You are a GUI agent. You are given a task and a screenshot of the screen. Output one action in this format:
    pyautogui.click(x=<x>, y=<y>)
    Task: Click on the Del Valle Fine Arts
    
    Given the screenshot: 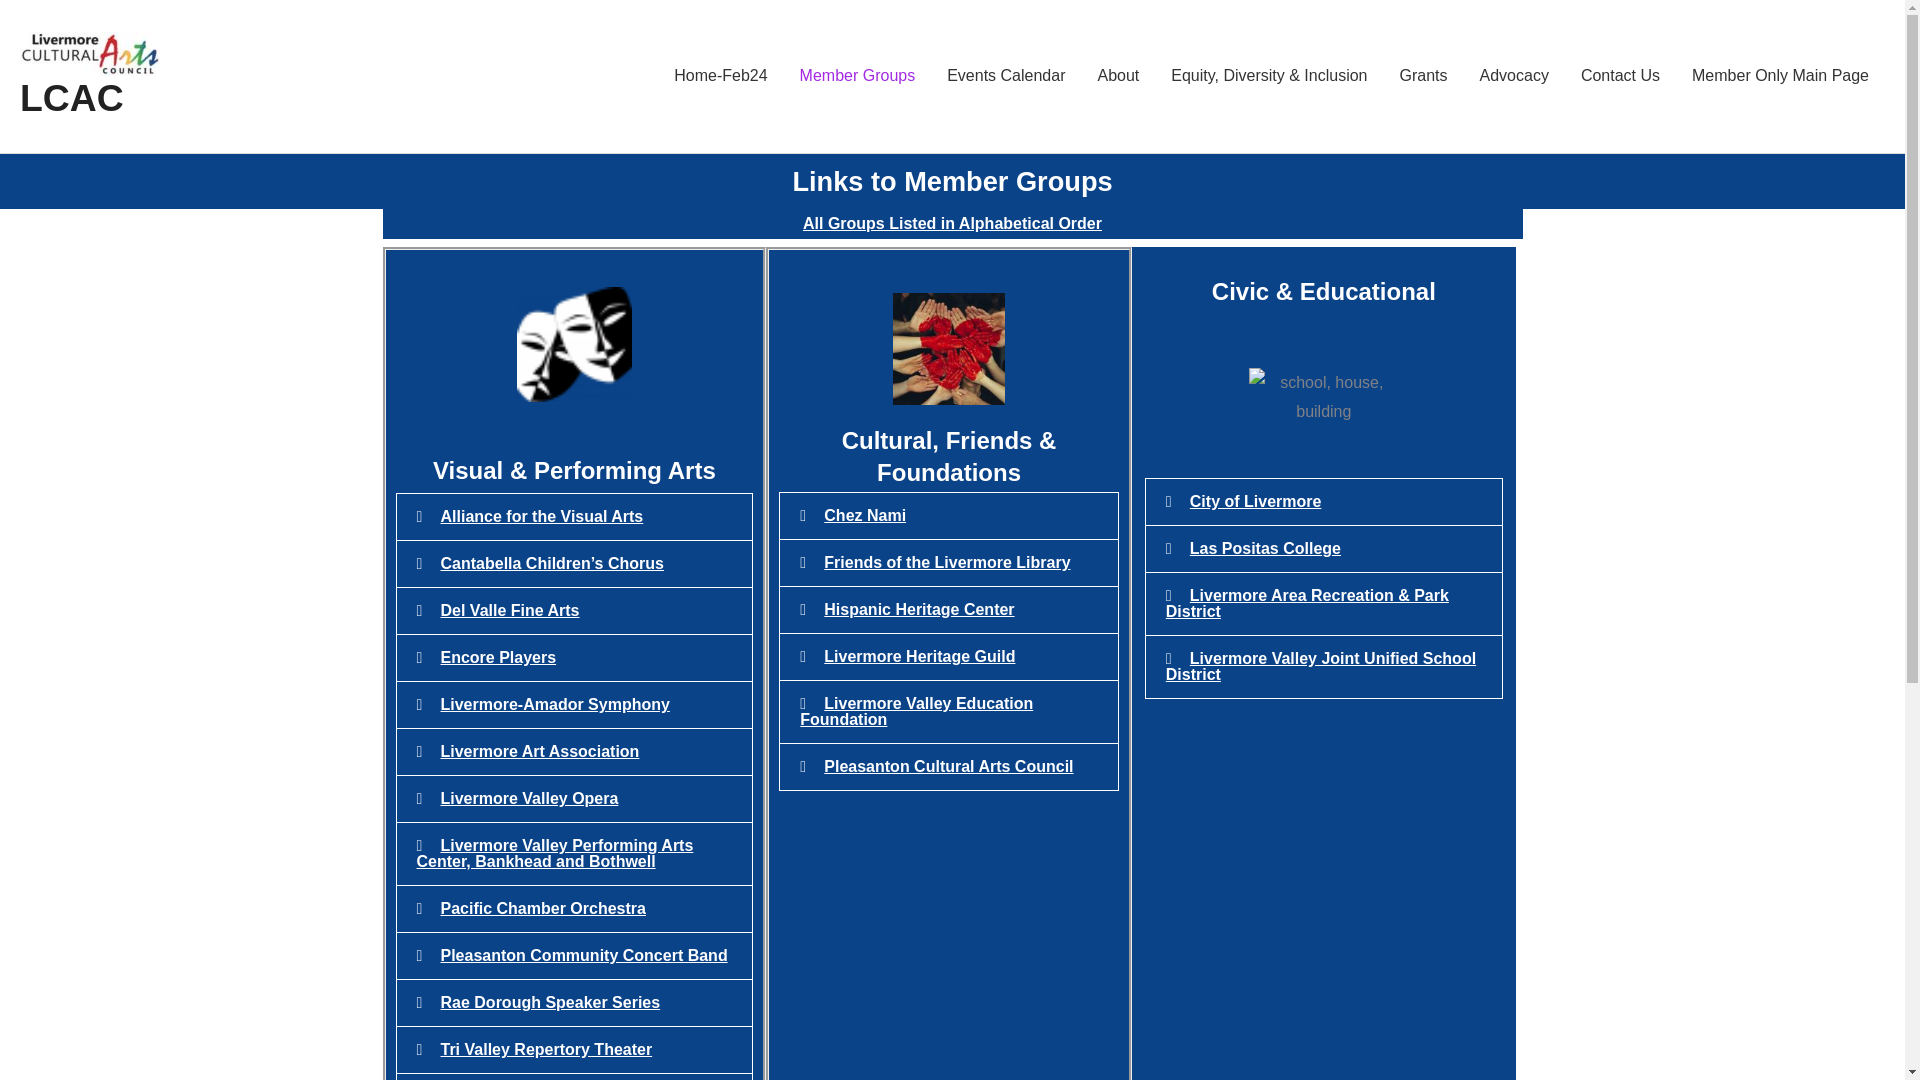 What is the action you would take?
    pyautogui.click(x=509, y=610)
    